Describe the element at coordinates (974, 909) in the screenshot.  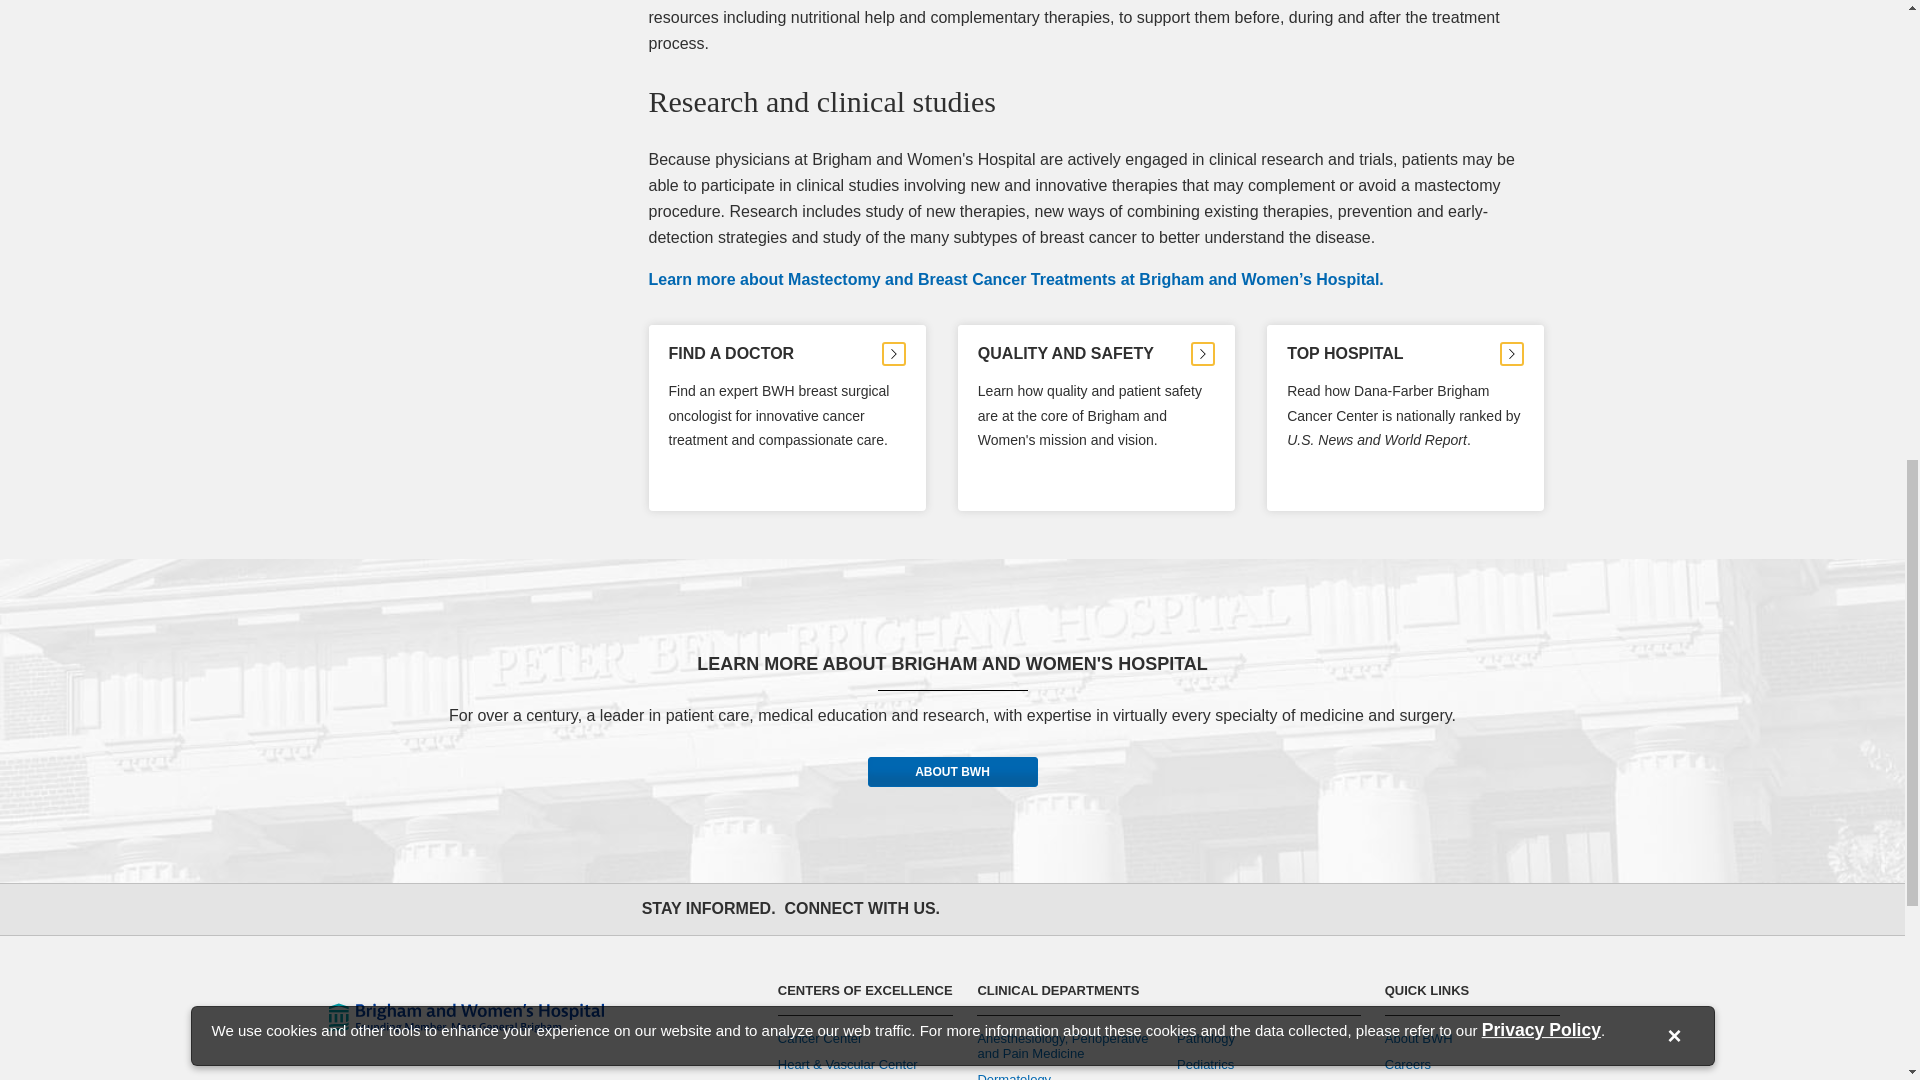
I see `Facebook` at that location.